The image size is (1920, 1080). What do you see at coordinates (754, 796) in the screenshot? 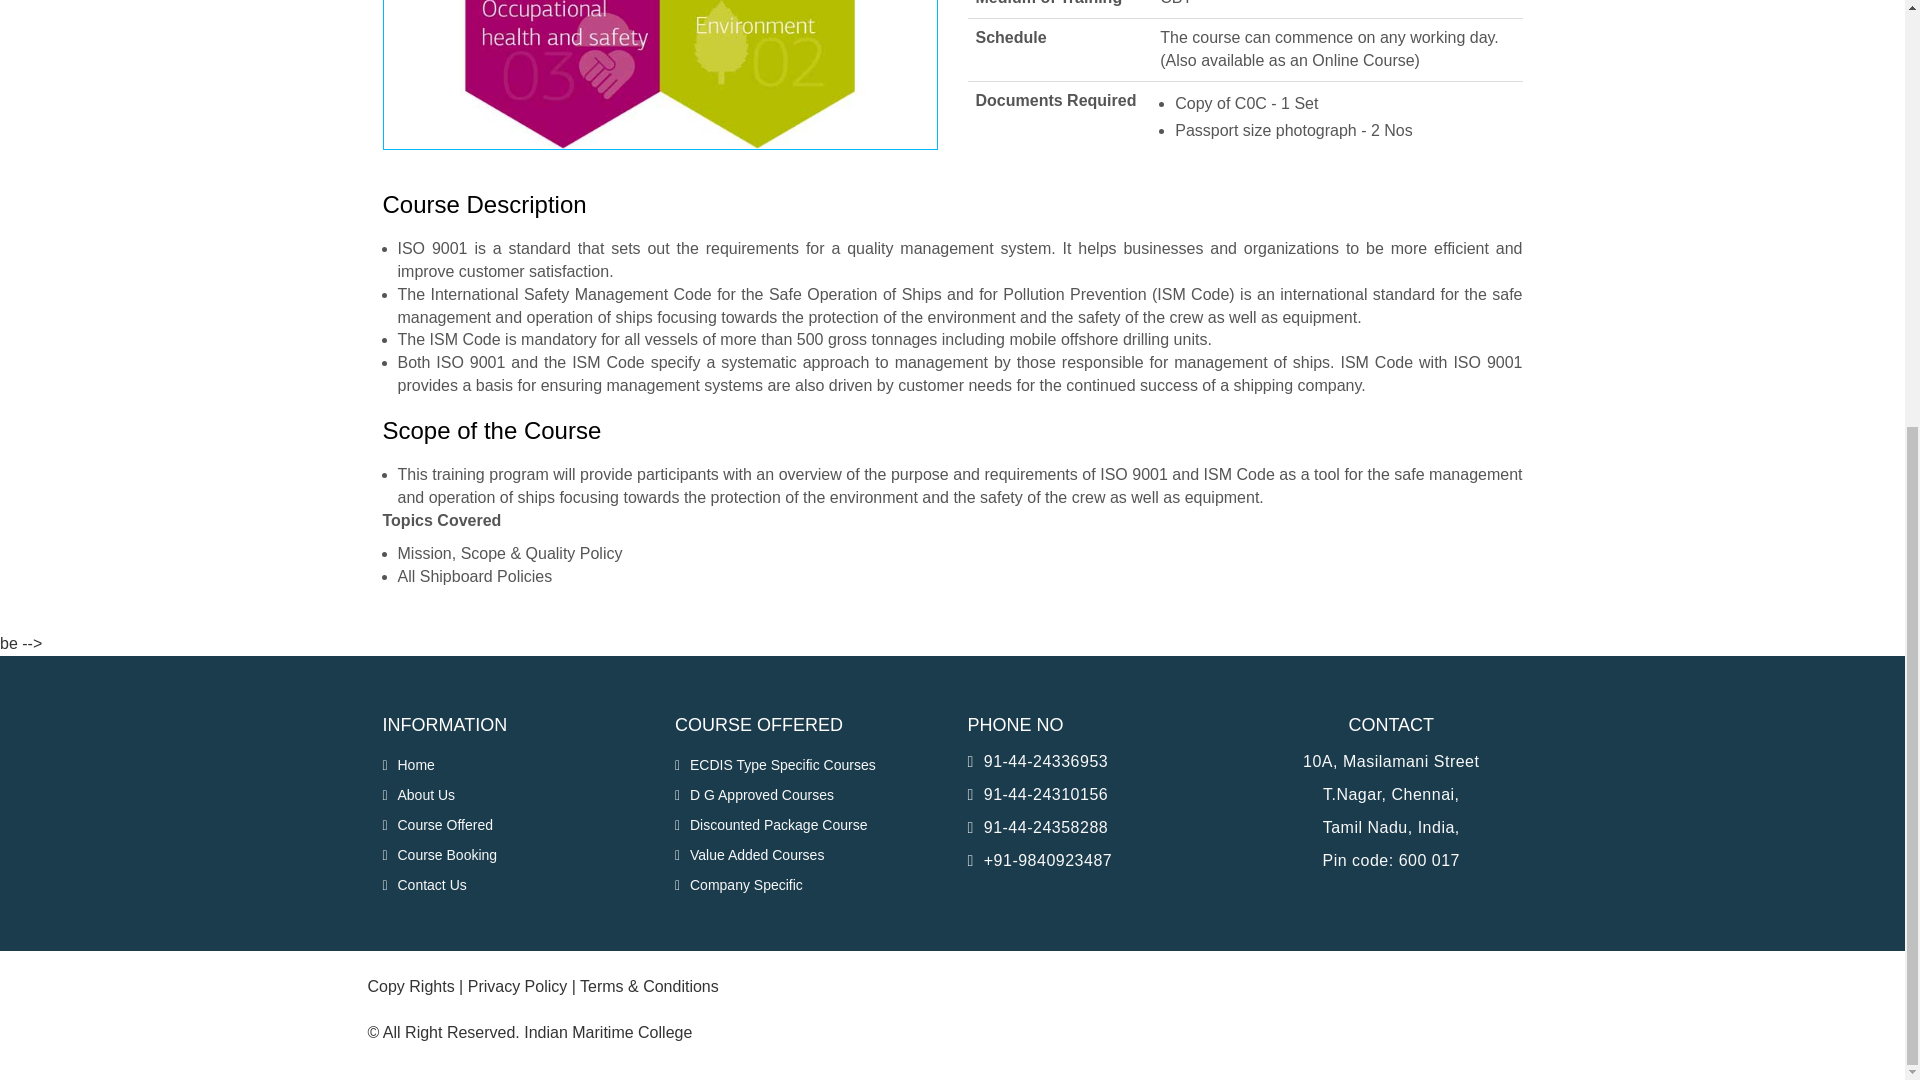
I see `D G Approved Courses` at bounding box center [754, 796].